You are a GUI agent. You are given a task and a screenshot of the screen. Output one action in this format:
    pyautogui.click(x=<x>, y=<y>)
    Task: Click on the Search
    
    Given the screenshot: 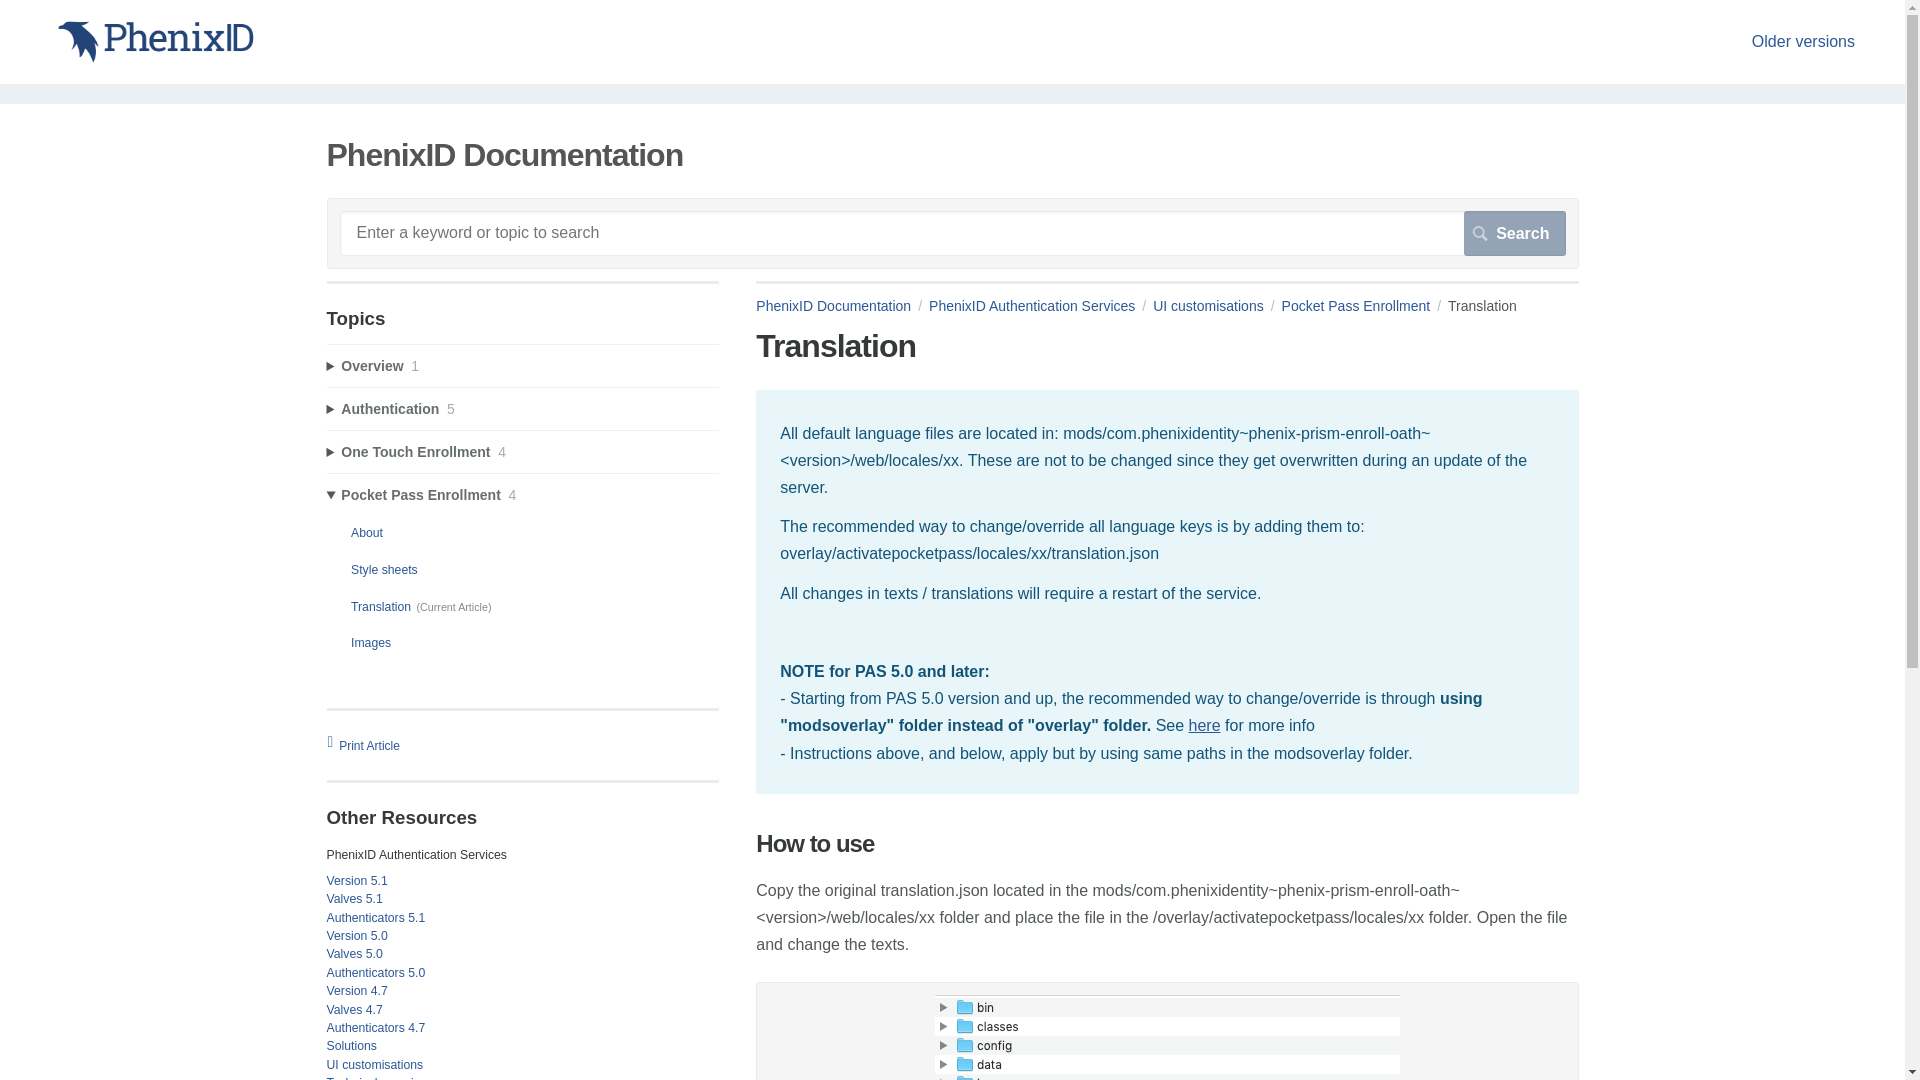 What is the action you would take?
    pyautogui.click(x=1514, y=232)
    